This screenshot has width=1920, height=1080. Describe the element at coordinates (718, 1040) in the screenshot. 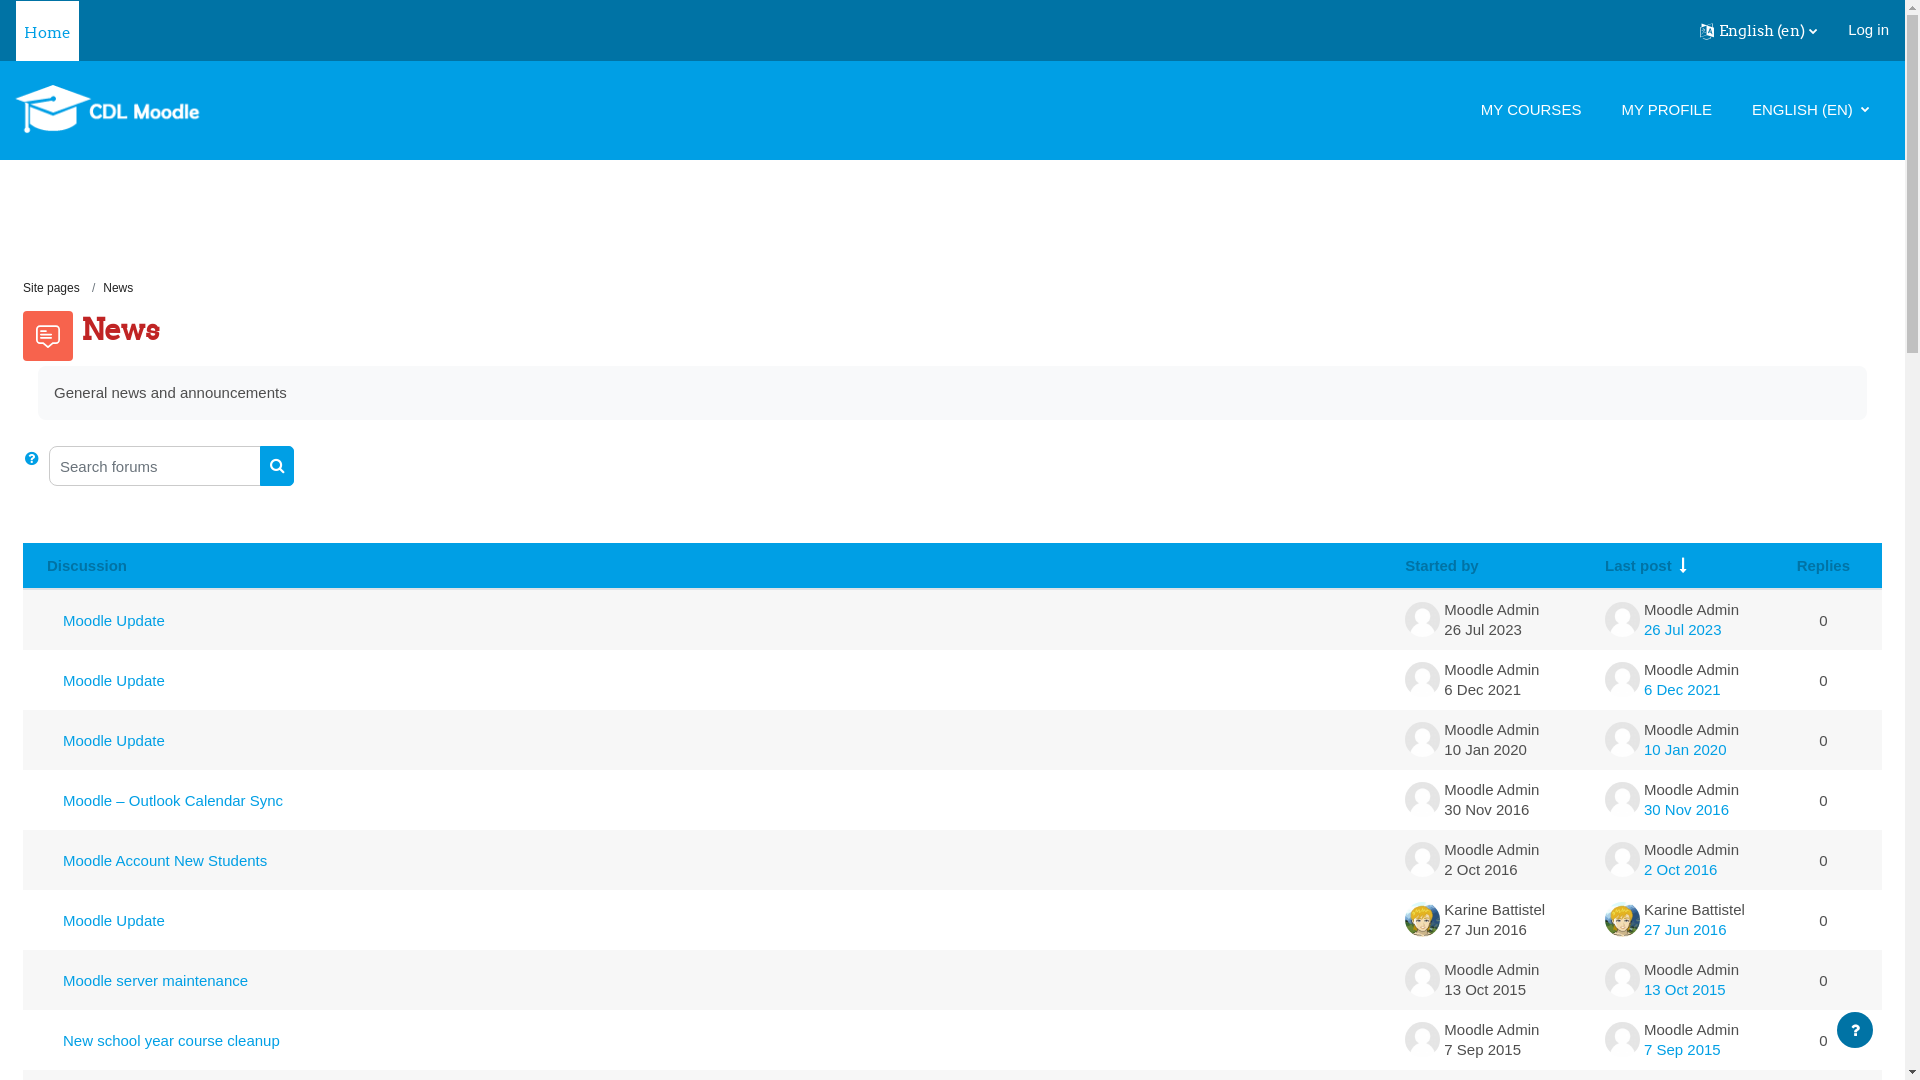

I see `New school year course cleanup` at that location.